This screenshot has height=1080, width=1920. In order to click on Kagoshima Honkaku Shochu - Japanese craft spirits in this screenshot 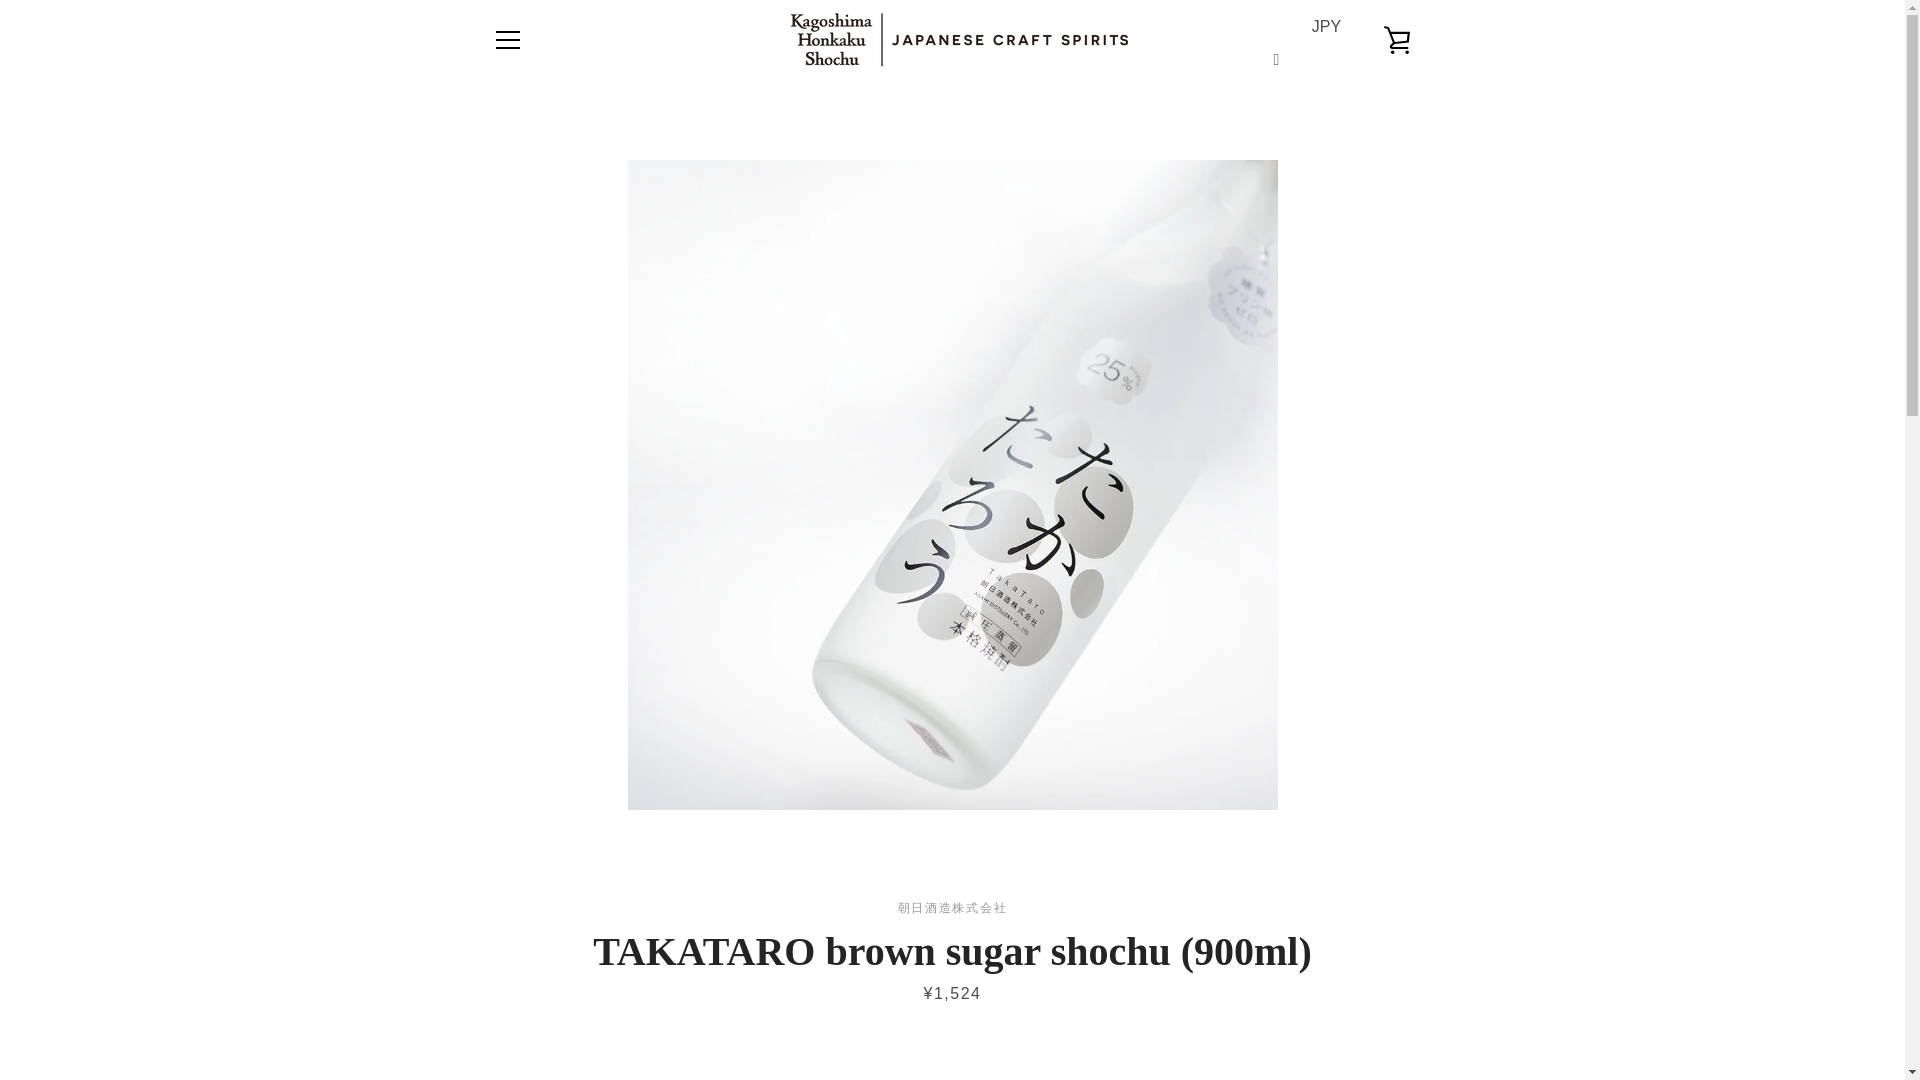, I will do `click(991, 1014)`.